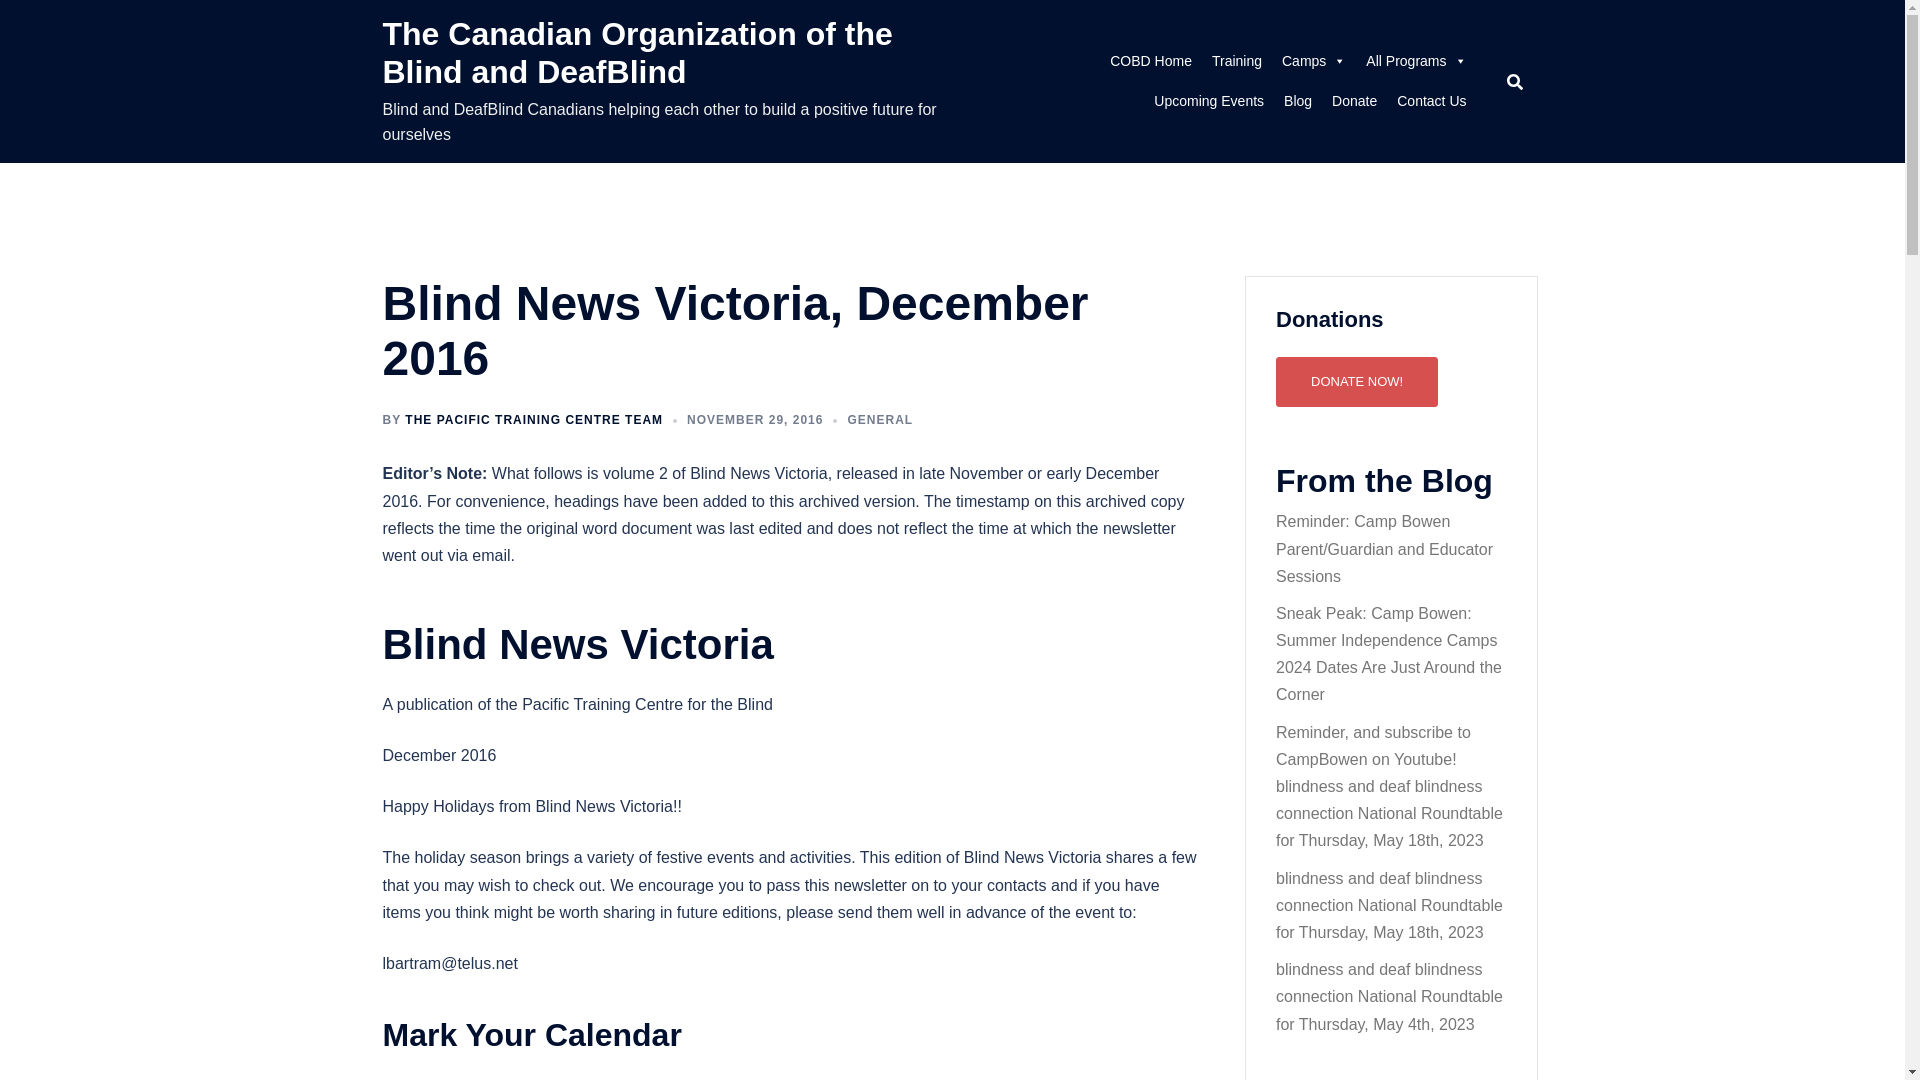 This screenshot has height=1080, width=1920. I want to click on Camps, so click(1313, 61).